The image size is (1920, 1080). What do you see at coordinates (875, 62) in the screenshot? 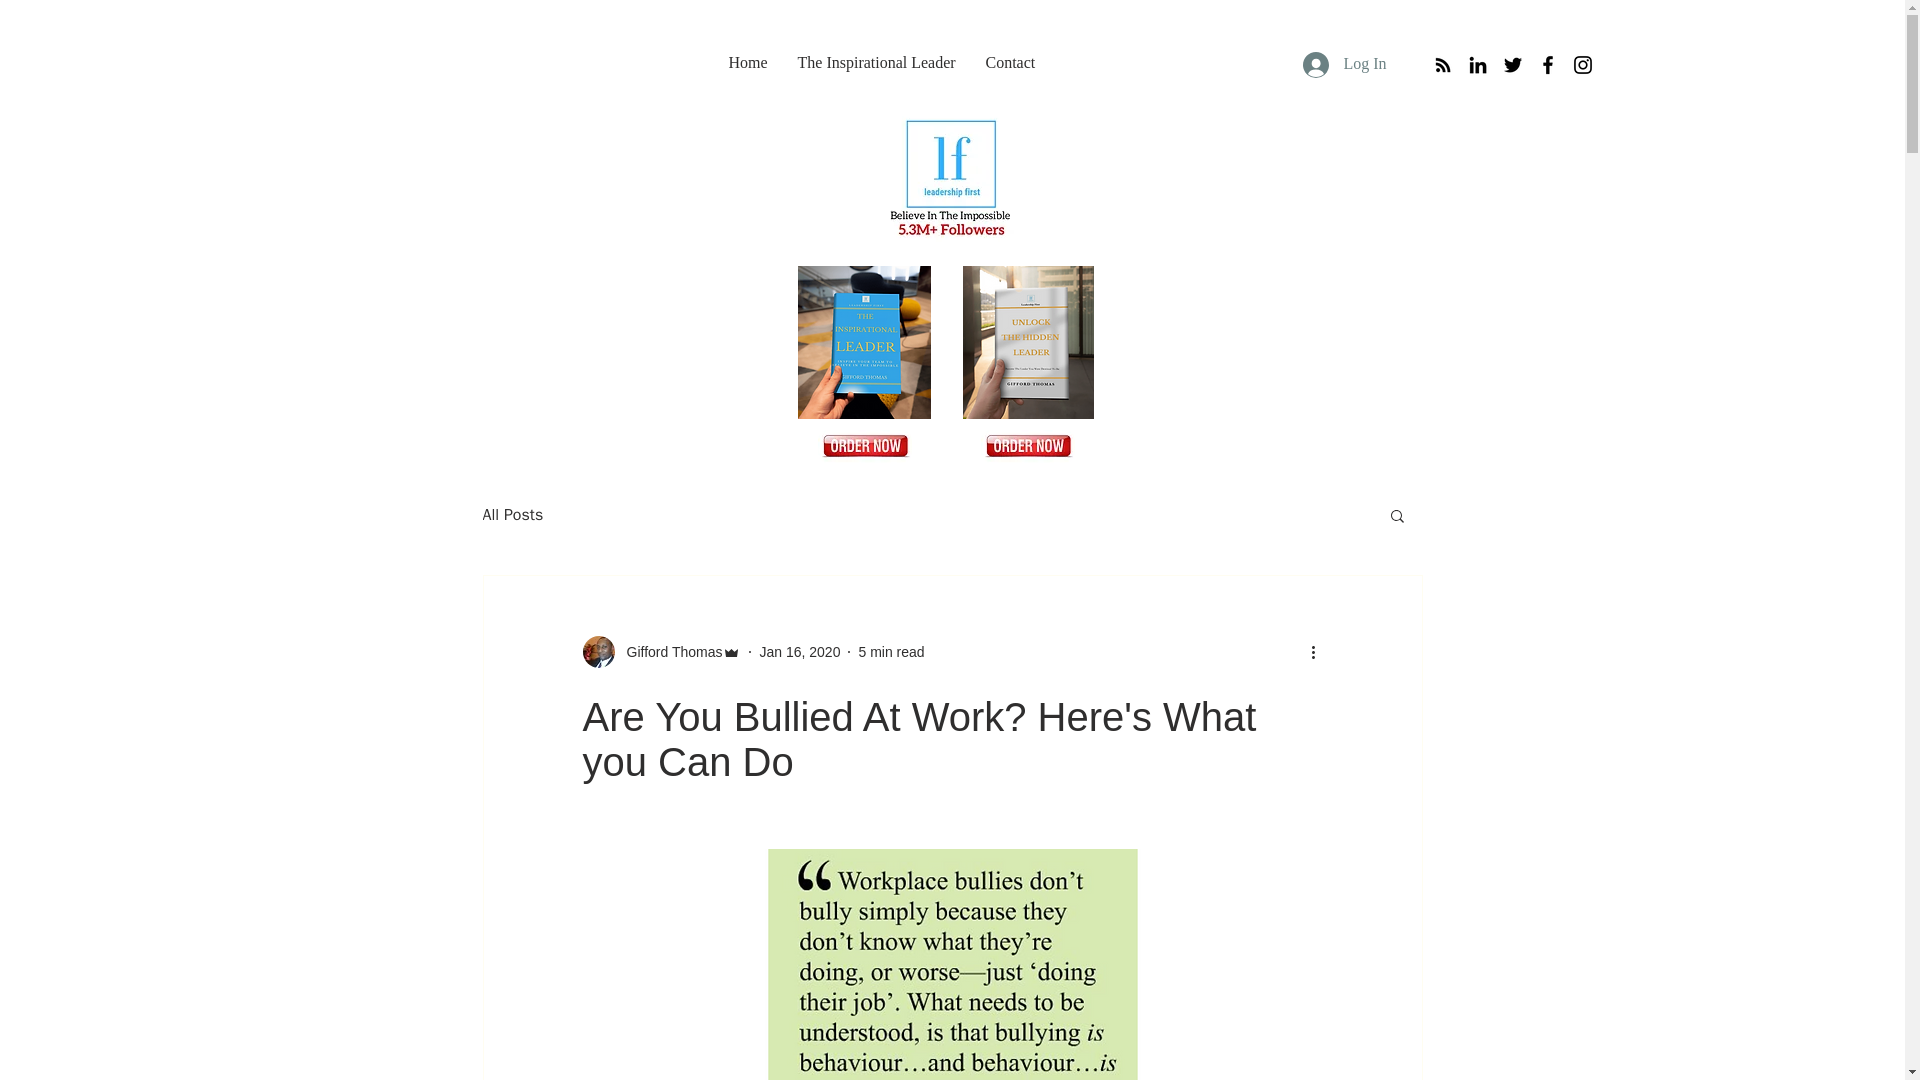
I see `The Inspirational Leader` at bounding box center [875, 62].